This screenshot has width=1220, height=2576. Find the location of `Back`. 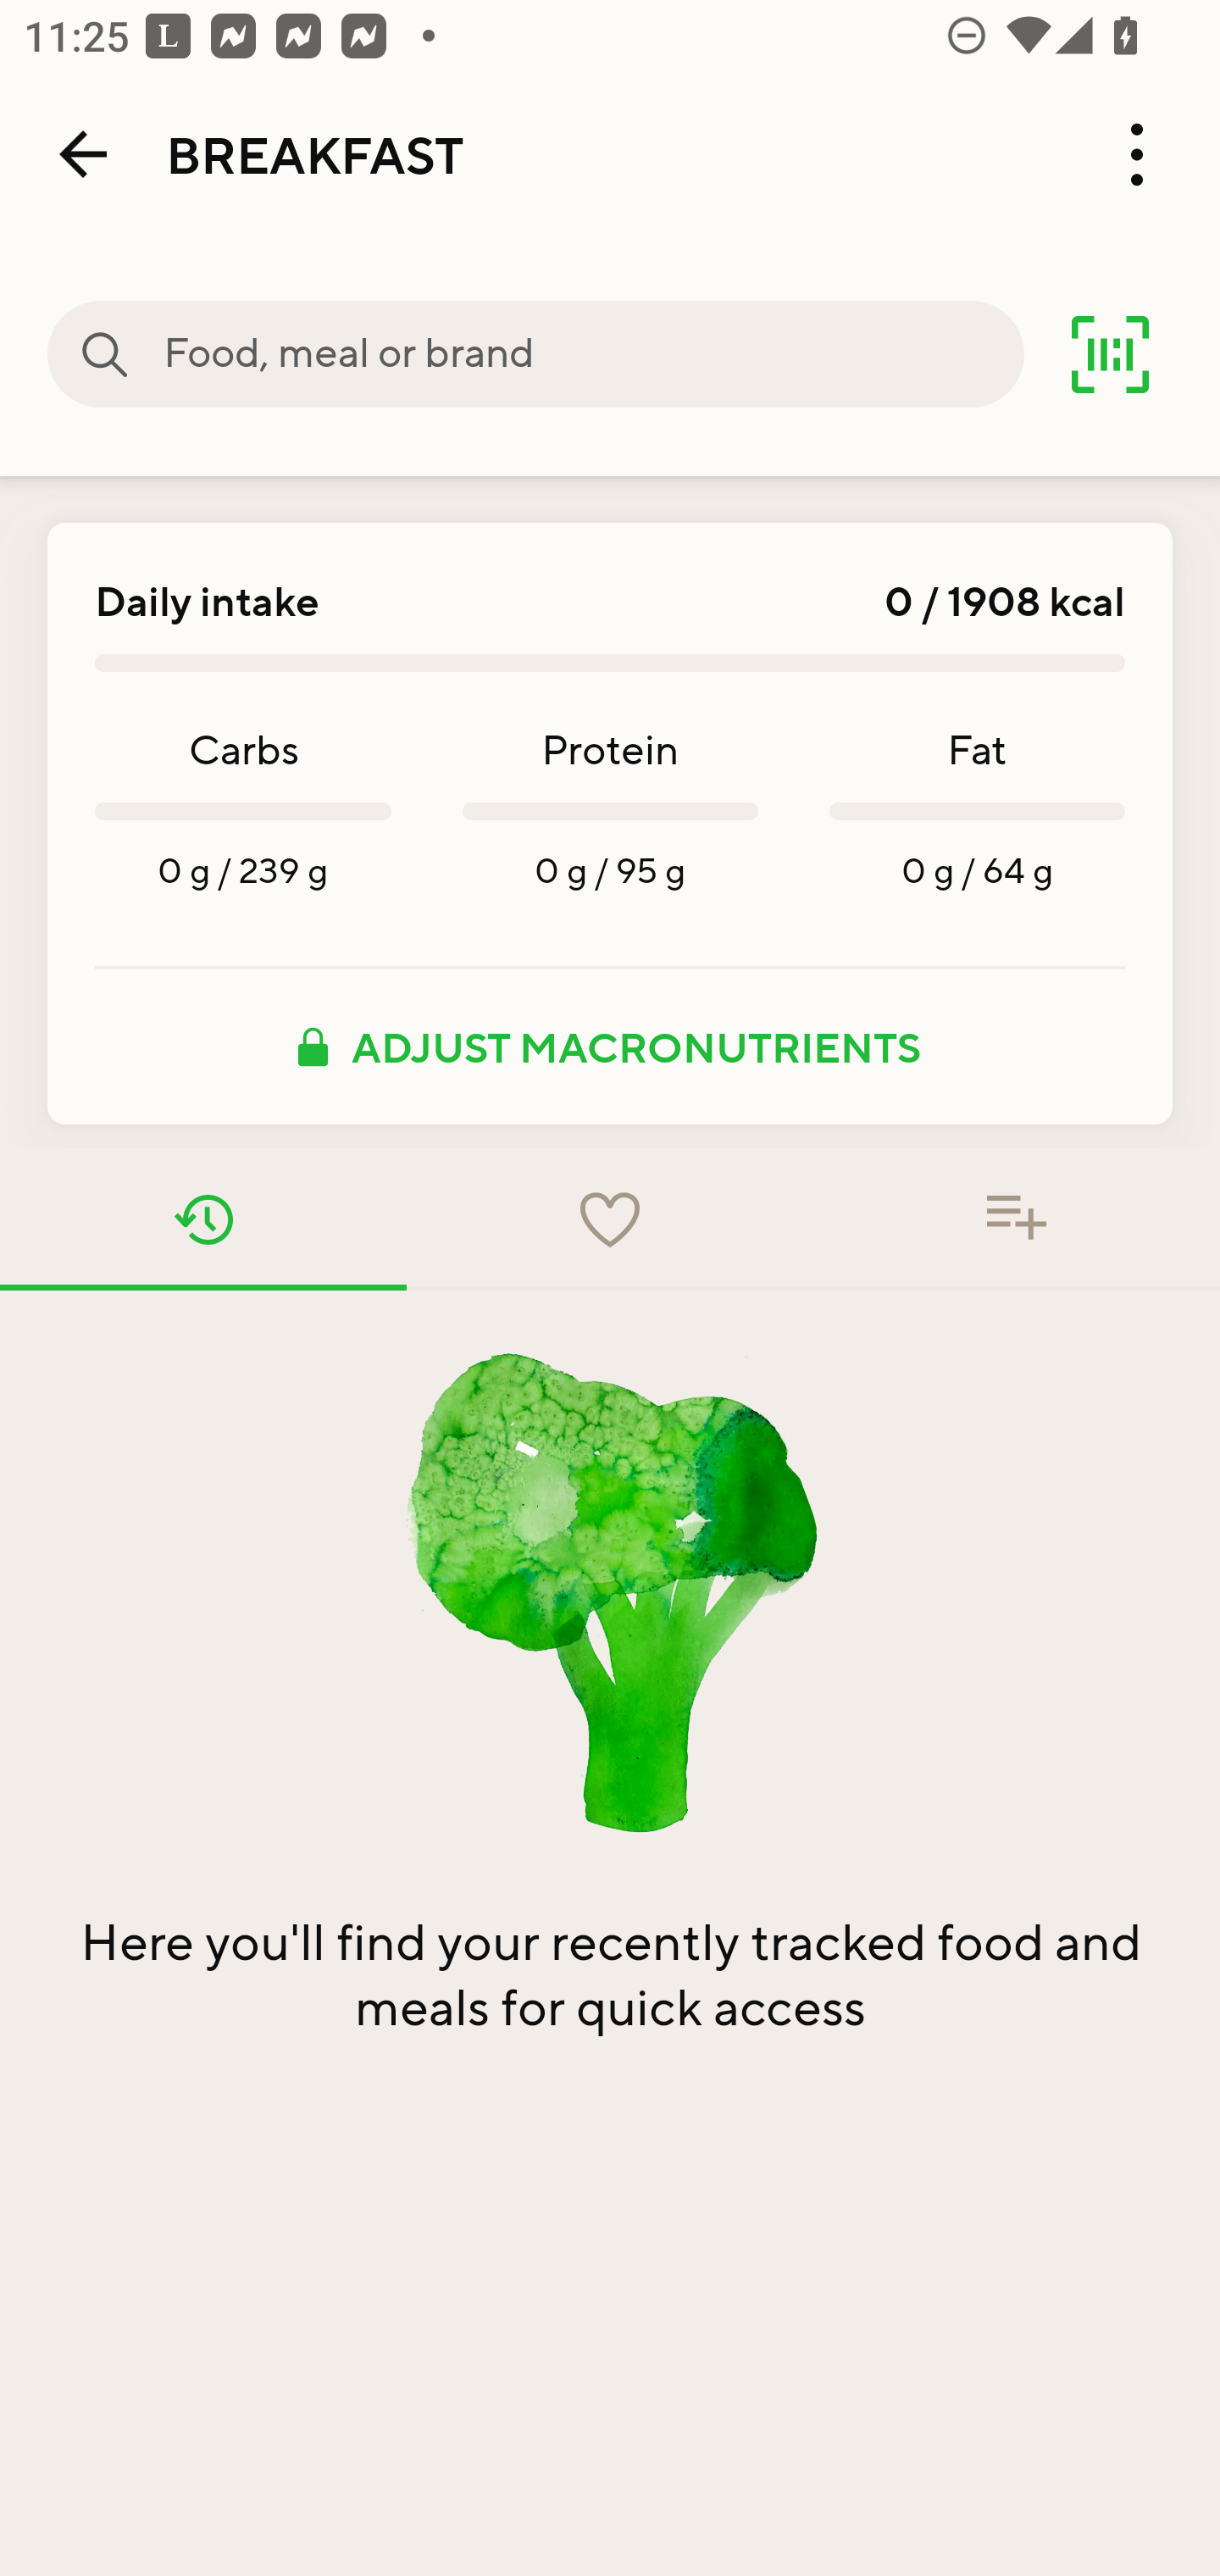

Back is located at coordinates (83, 154).